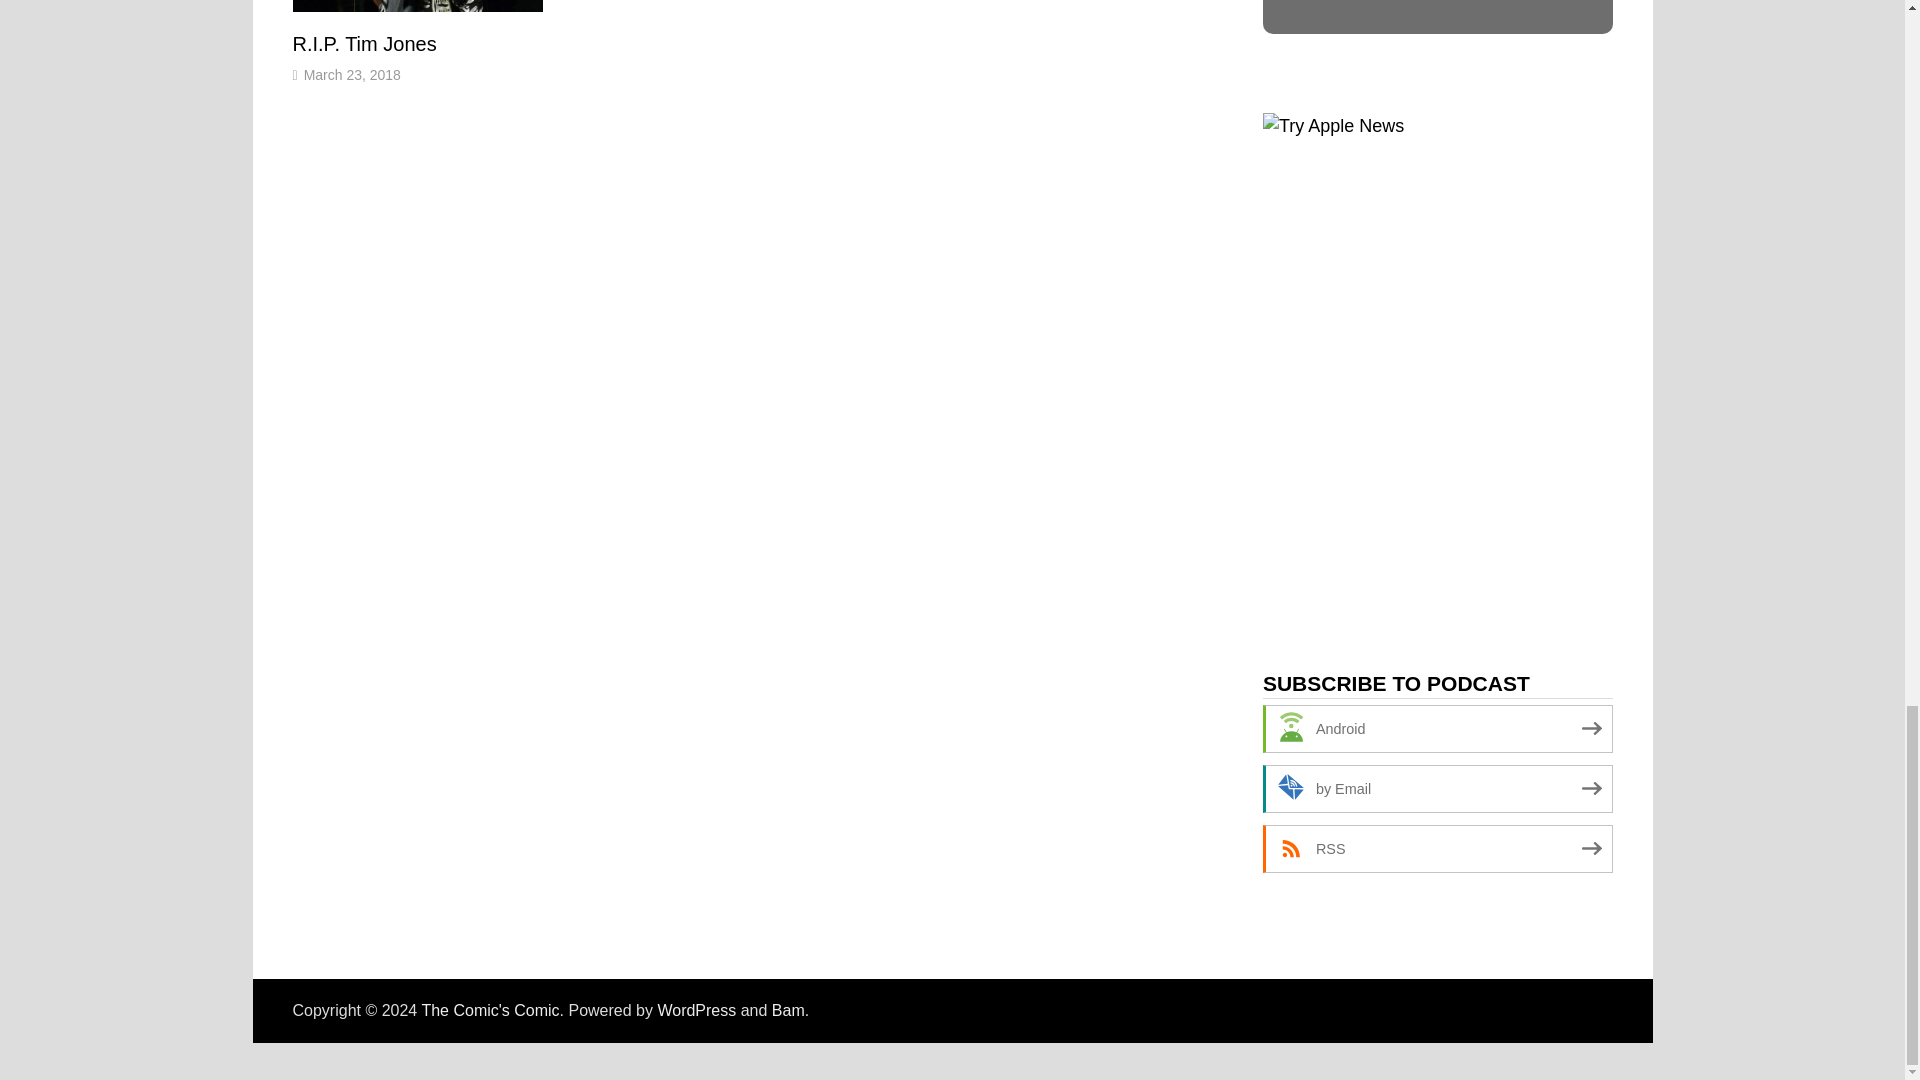  Describe the element at coordinates (352, 74) in the screenshot. I see `March 23, 2018` at that location.